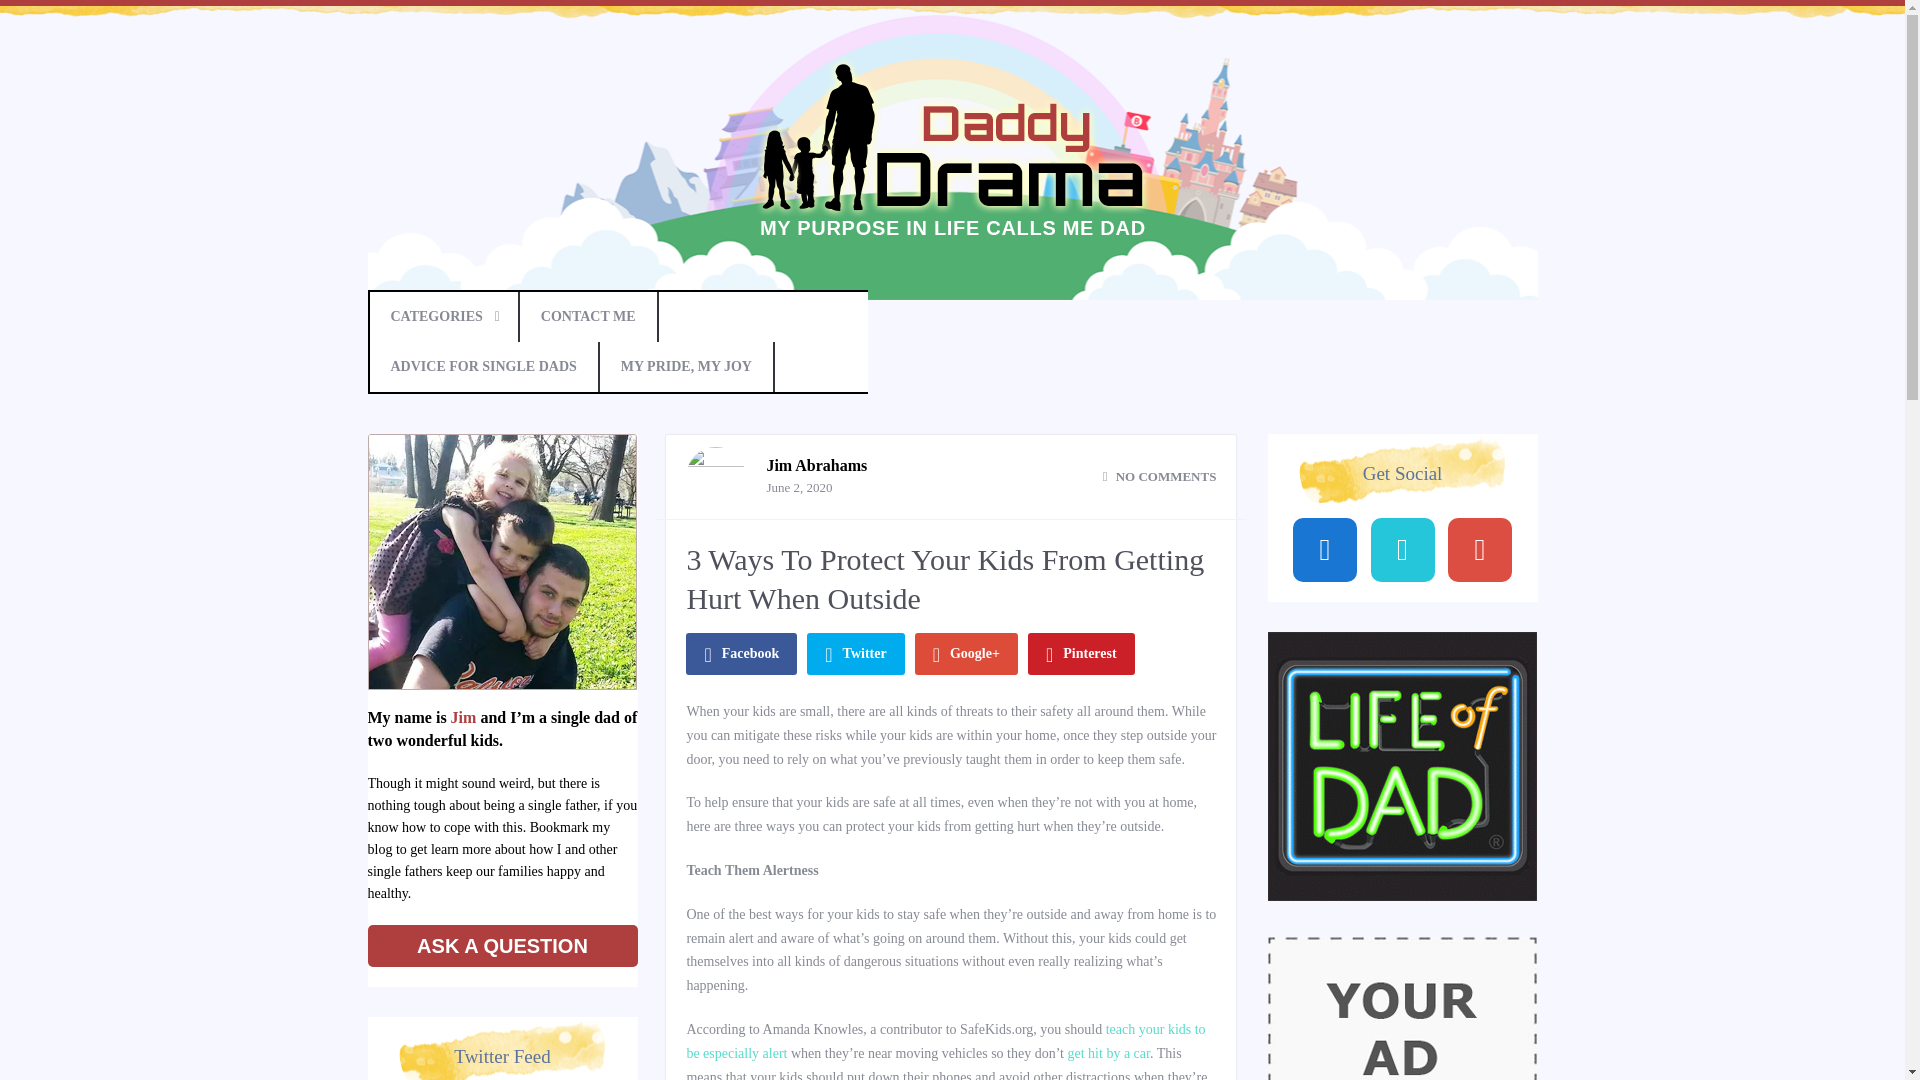  I want to click on CONTACT ME, so click(589, 316).